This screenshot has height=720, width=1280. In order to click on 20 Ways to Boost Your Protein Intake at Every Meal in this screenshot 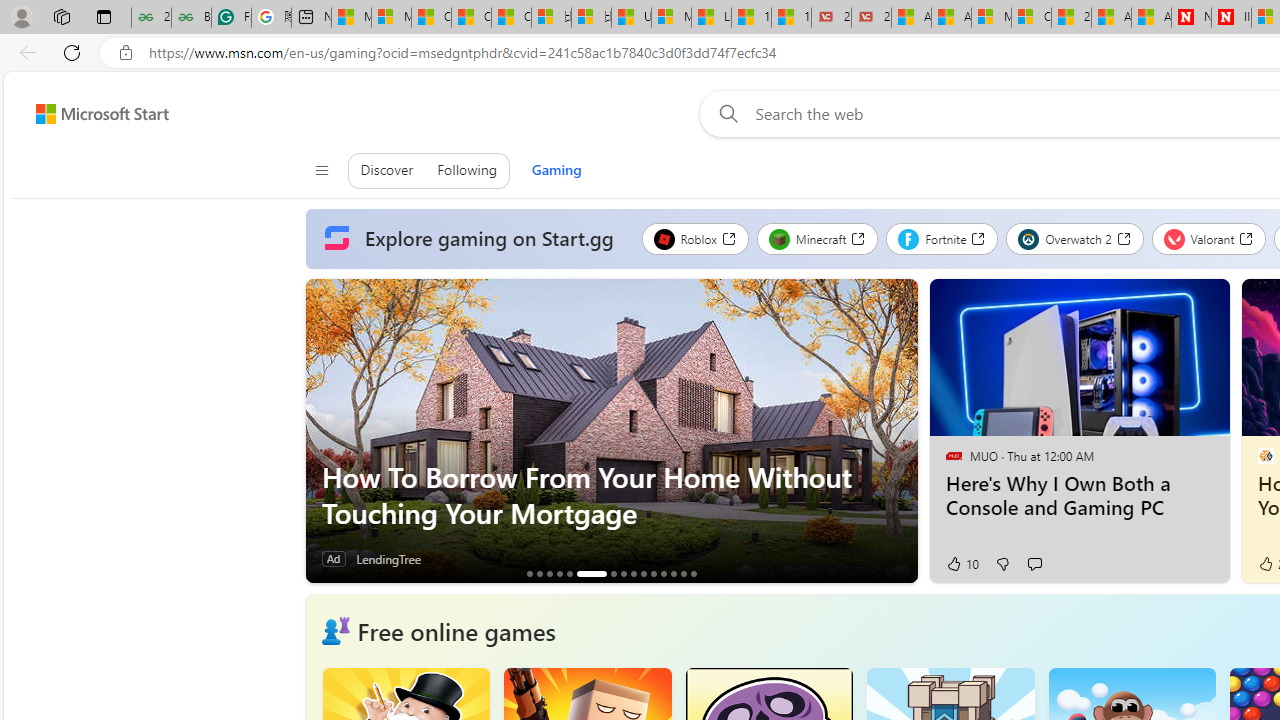, I will do `click(1071, 18)`.